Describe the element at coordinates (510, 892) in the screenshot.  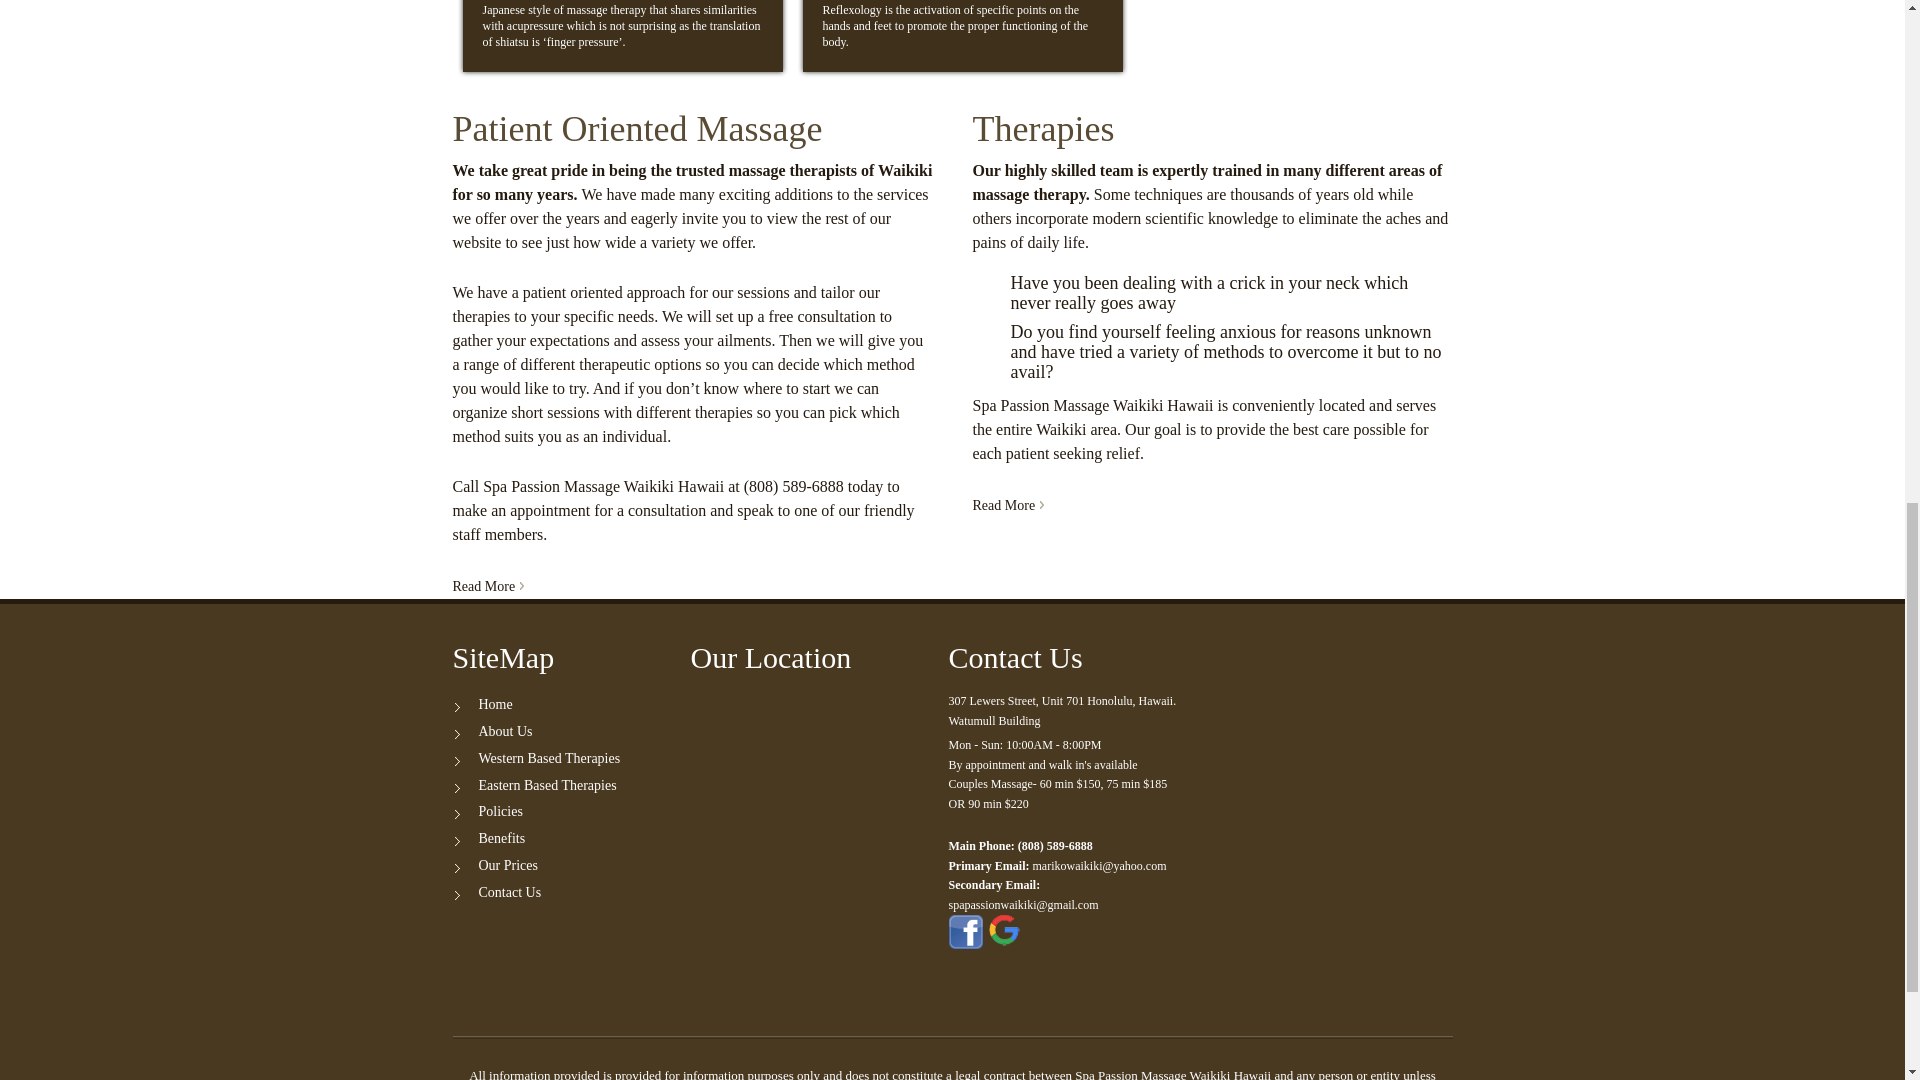
I see `Contact Us` at that location.